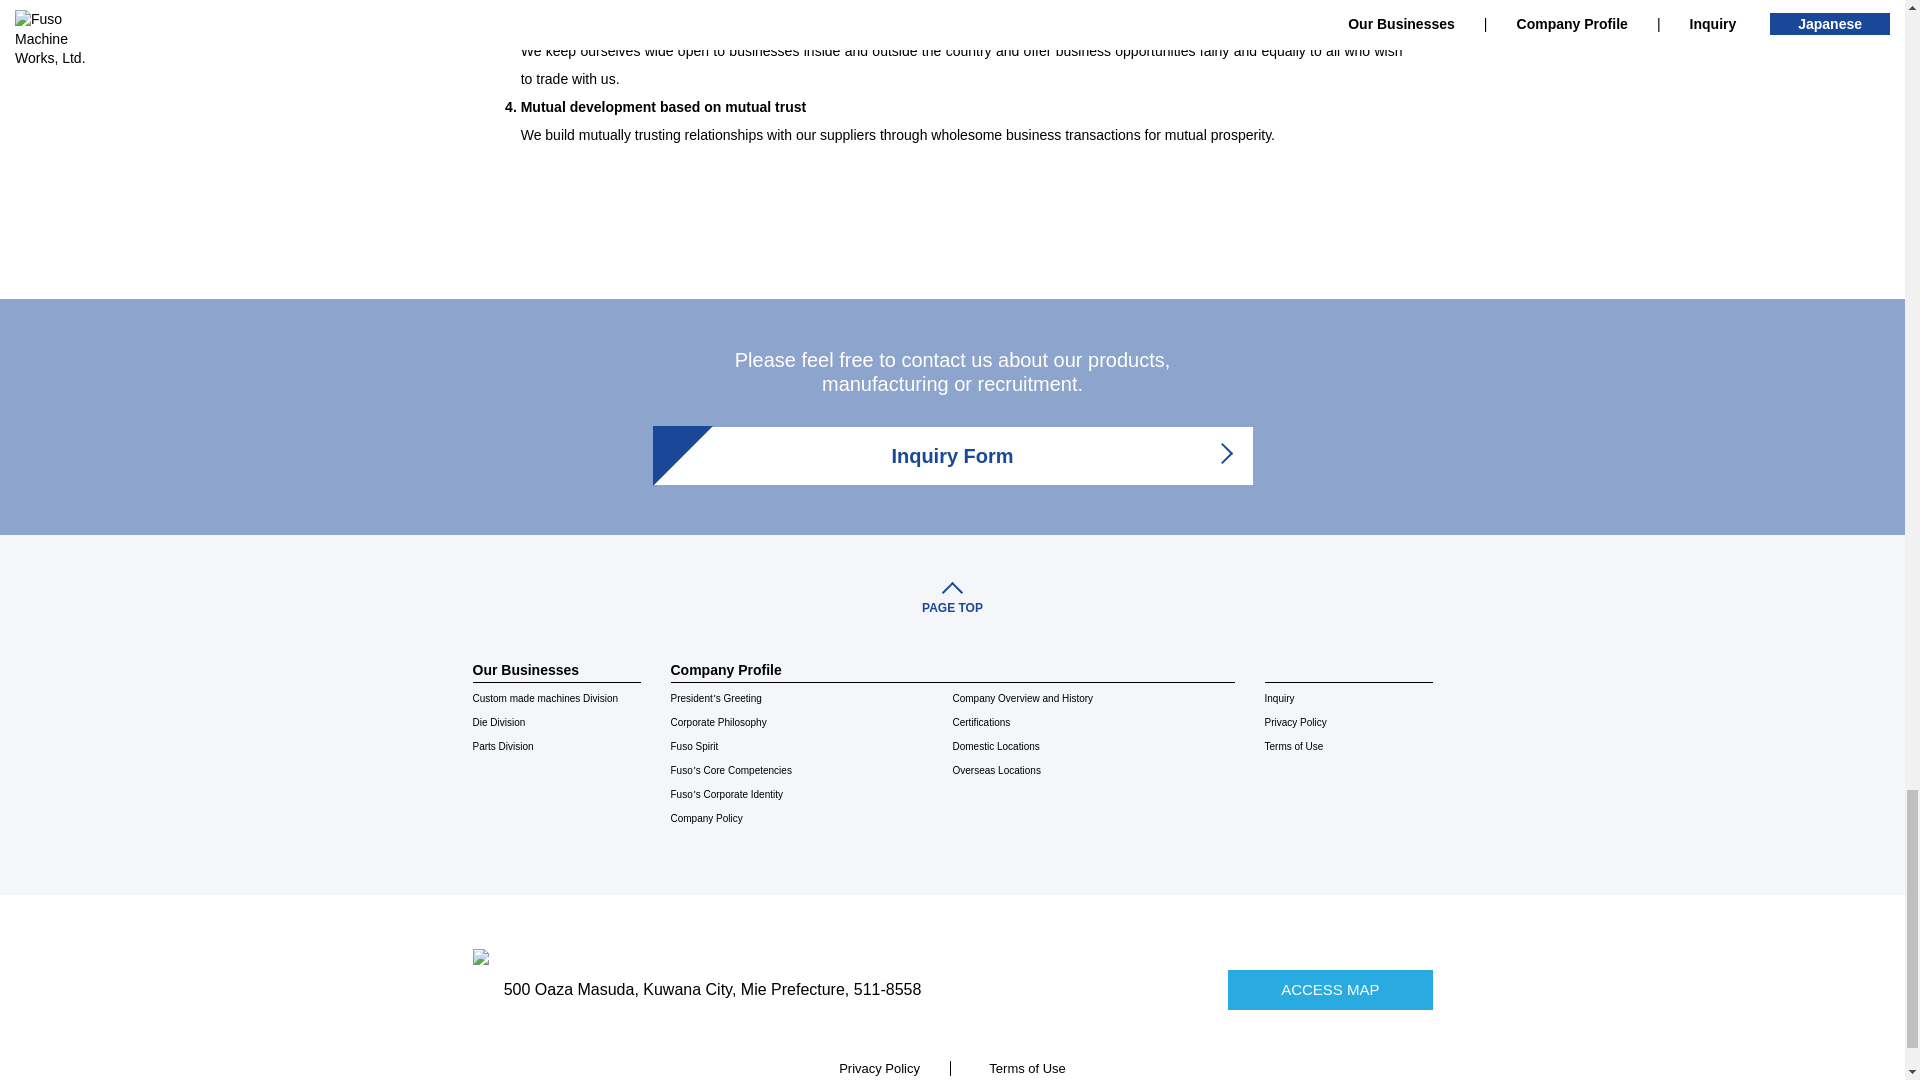  What do you see at coordinates (1348, 747) in the screenshot?
I see `Terms of Use` at bounding box center [1348, 747].